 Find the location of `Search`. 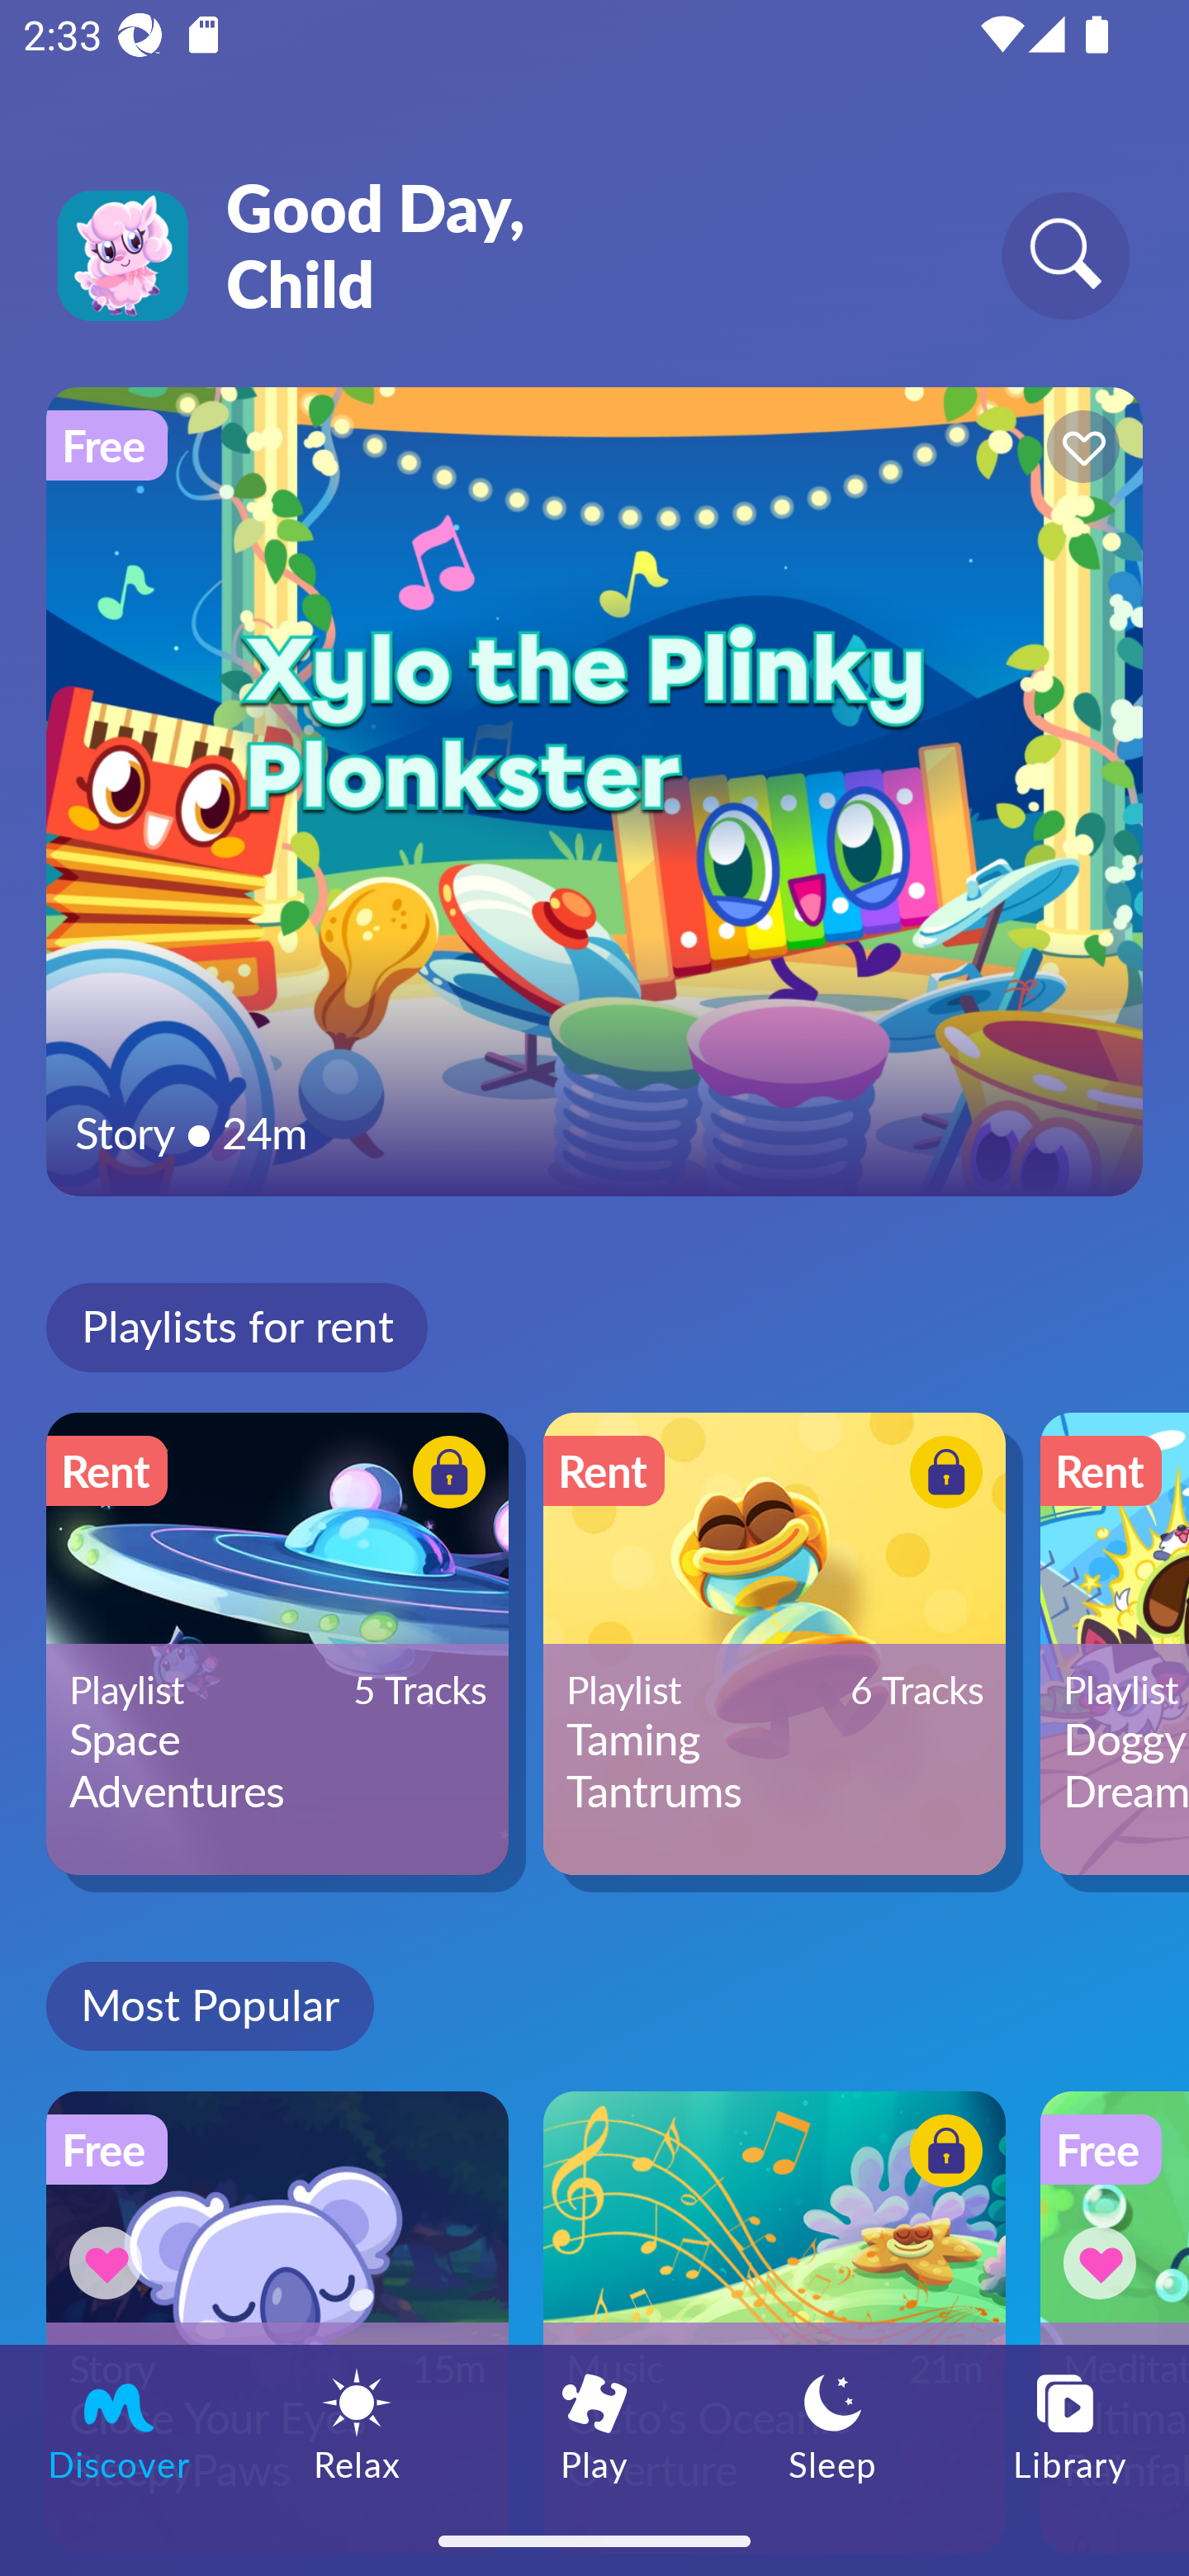

Search is located at coordinates (1065, 254).